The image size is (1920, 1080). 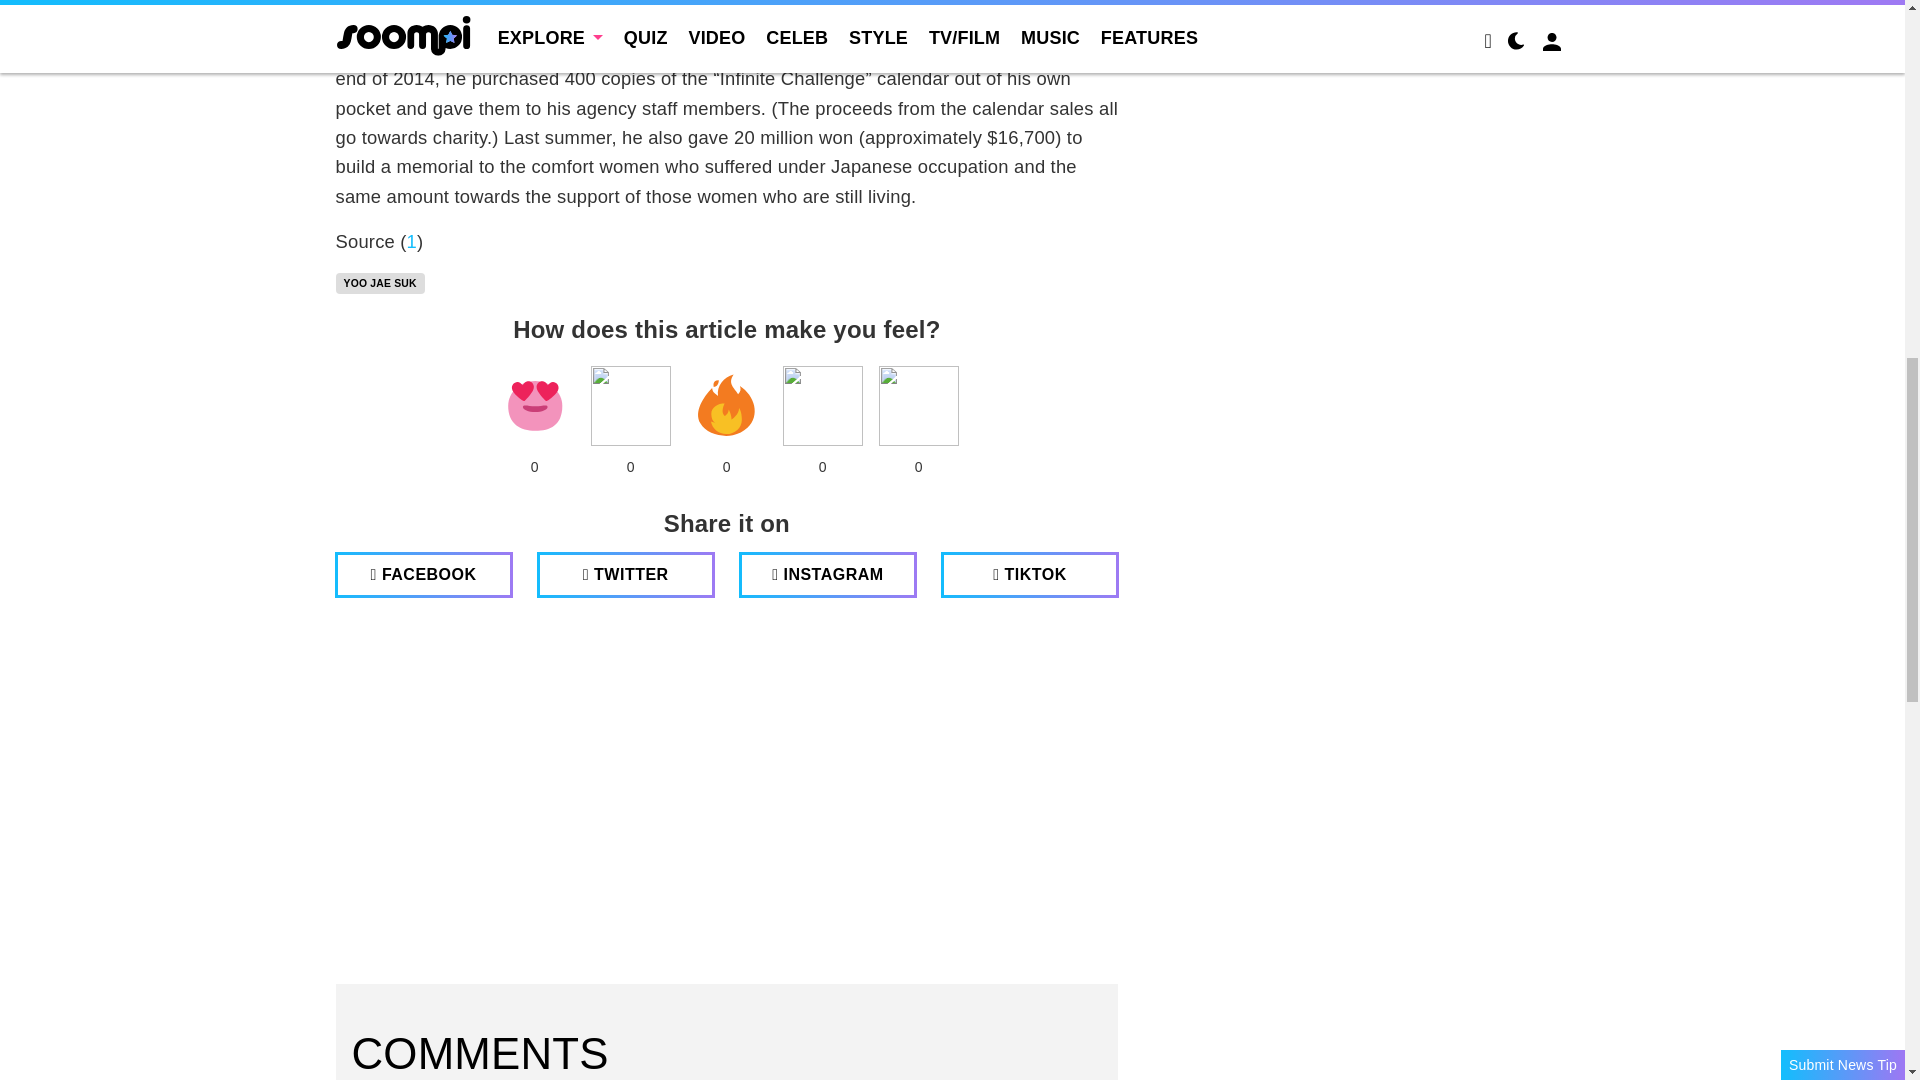 I want to click on cry, so click(x=822, y=406).